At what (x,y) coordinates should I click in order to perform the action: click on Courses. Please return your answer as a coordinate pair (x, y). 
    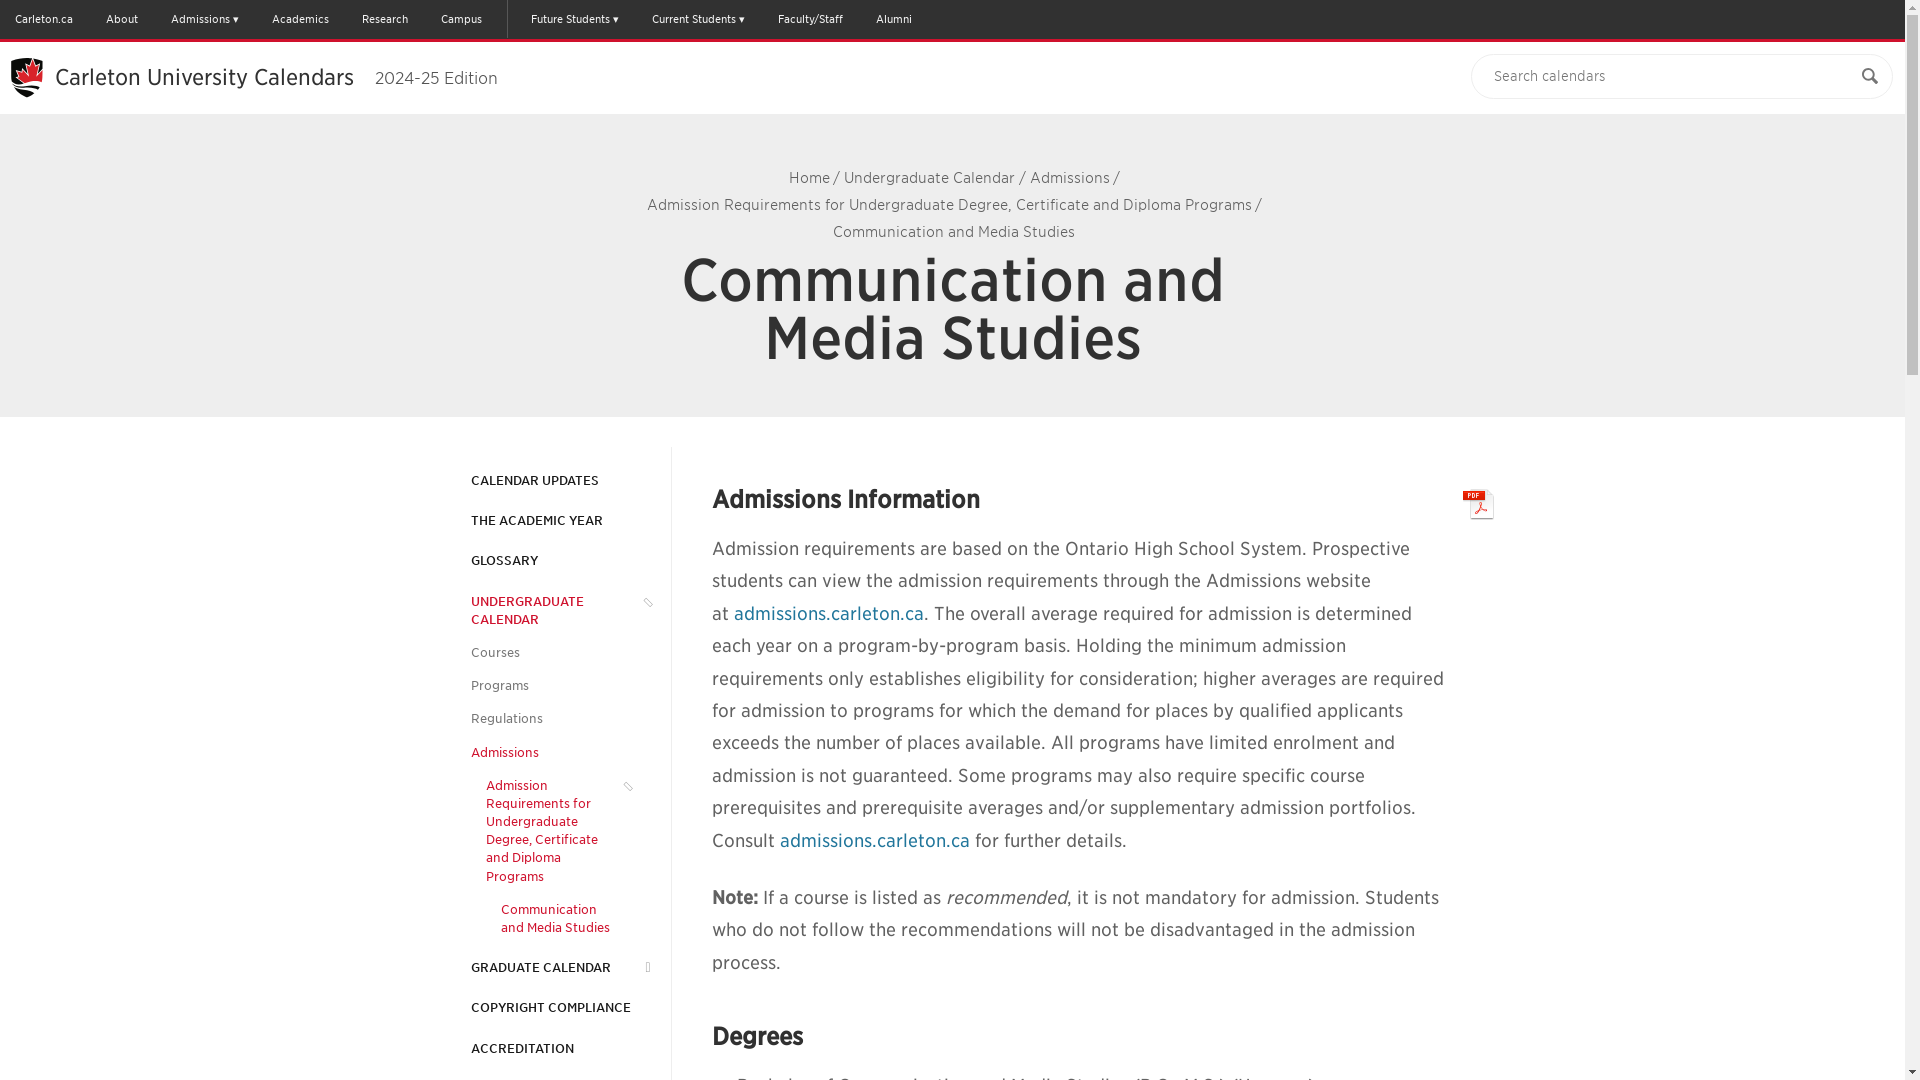
    Looking at the image, I should click on (494, 652).